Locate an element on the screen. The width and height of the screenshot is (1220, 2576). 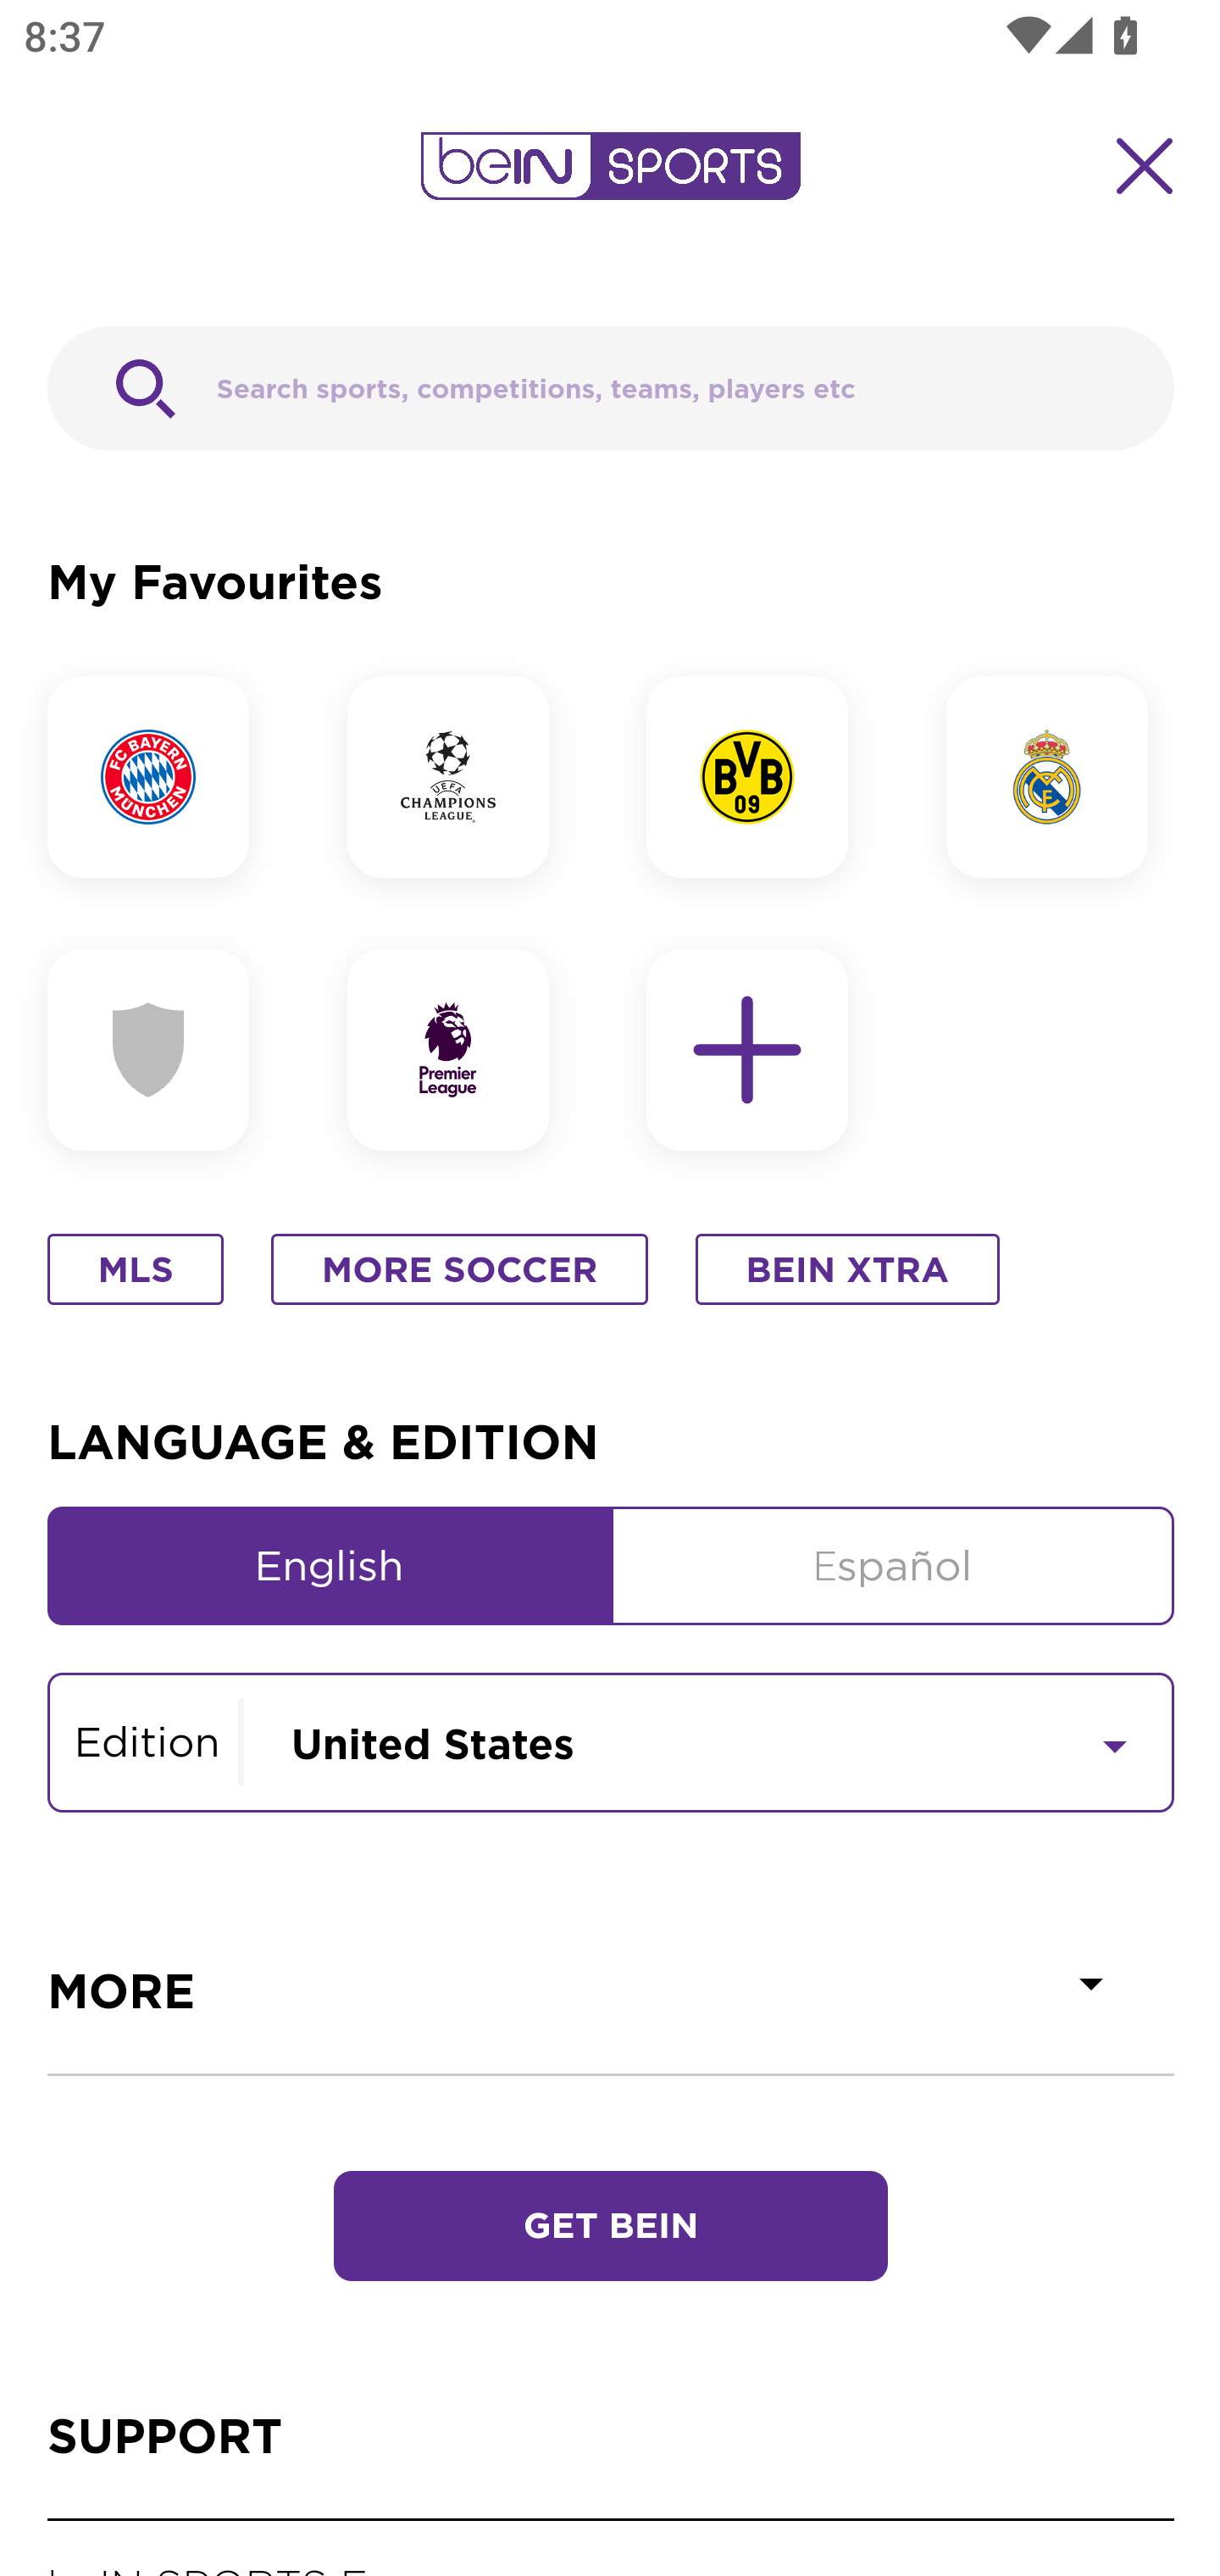
MORE is located at coordinates (612, 1991).